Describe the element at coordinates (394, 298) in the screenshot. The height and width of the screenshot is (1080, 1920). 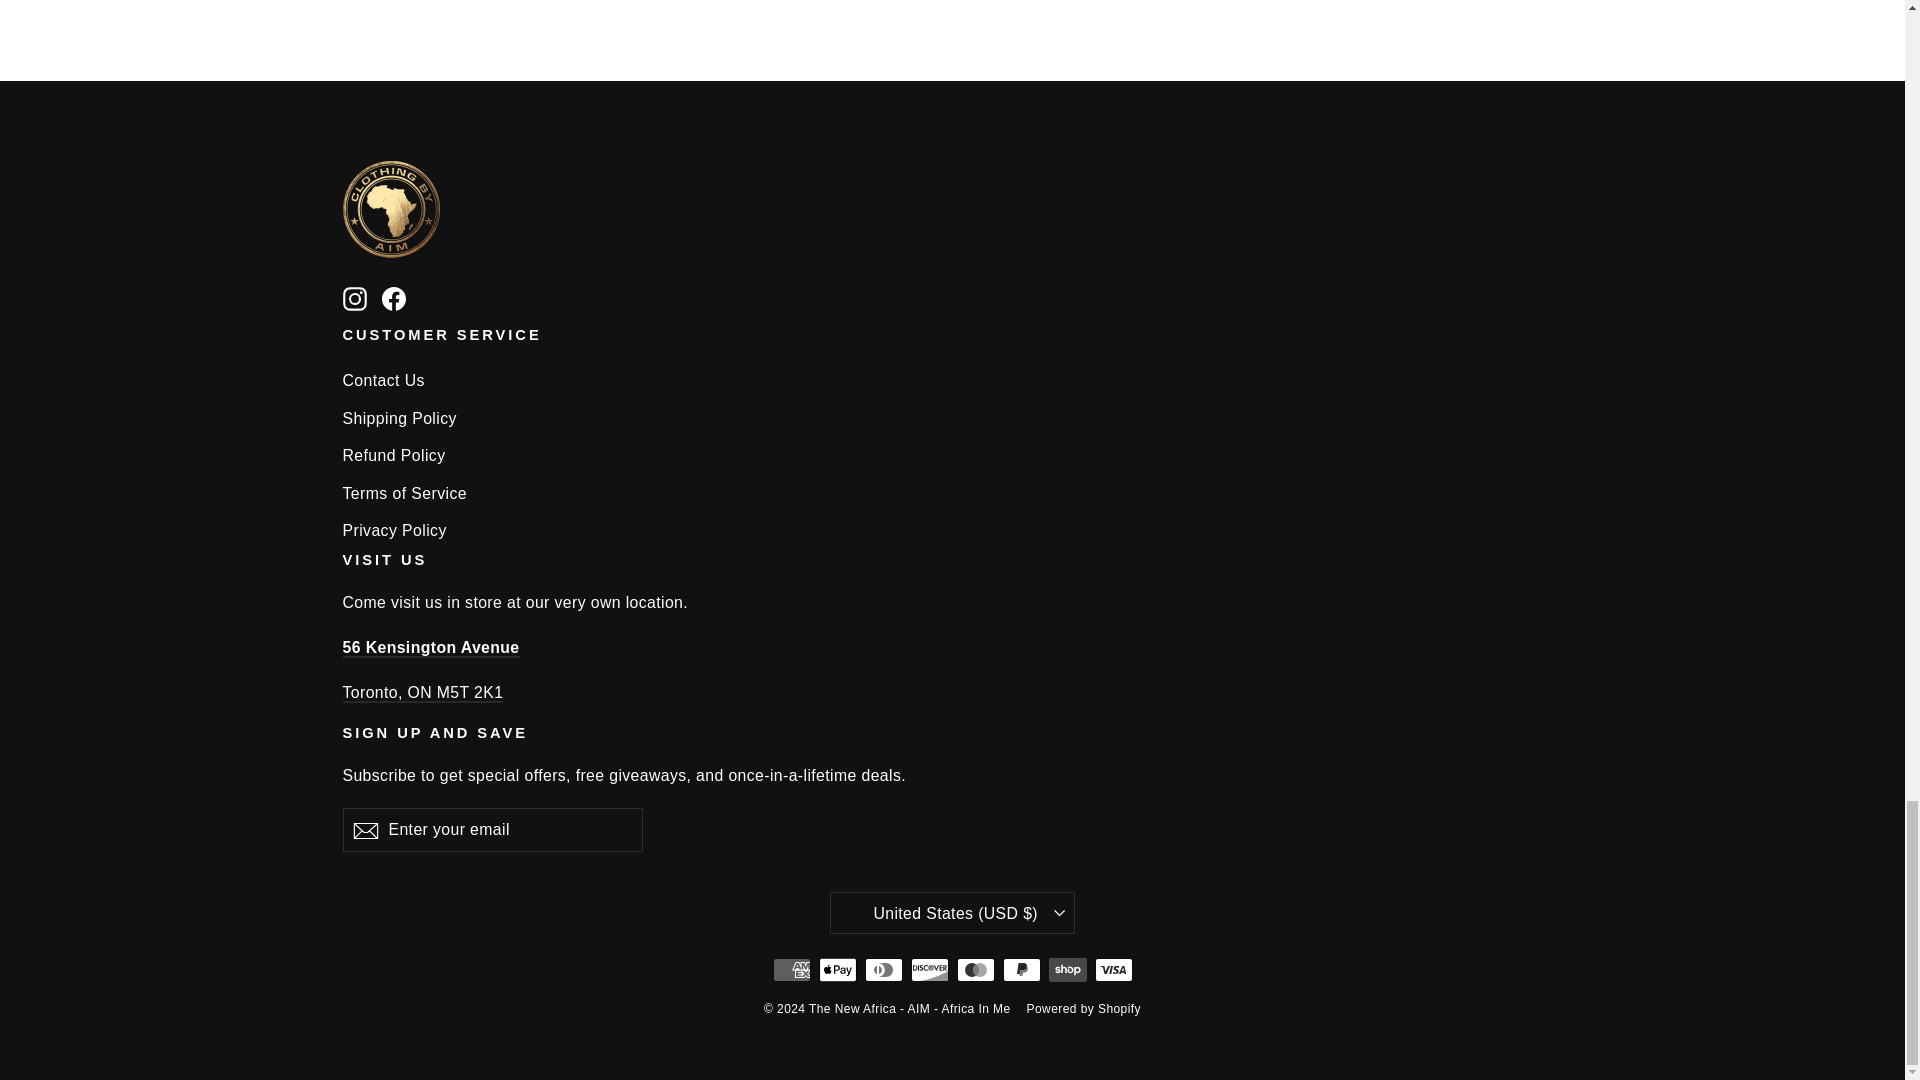
I see `The New Africa - AIM - Africa In Me on Facebook` at that location.